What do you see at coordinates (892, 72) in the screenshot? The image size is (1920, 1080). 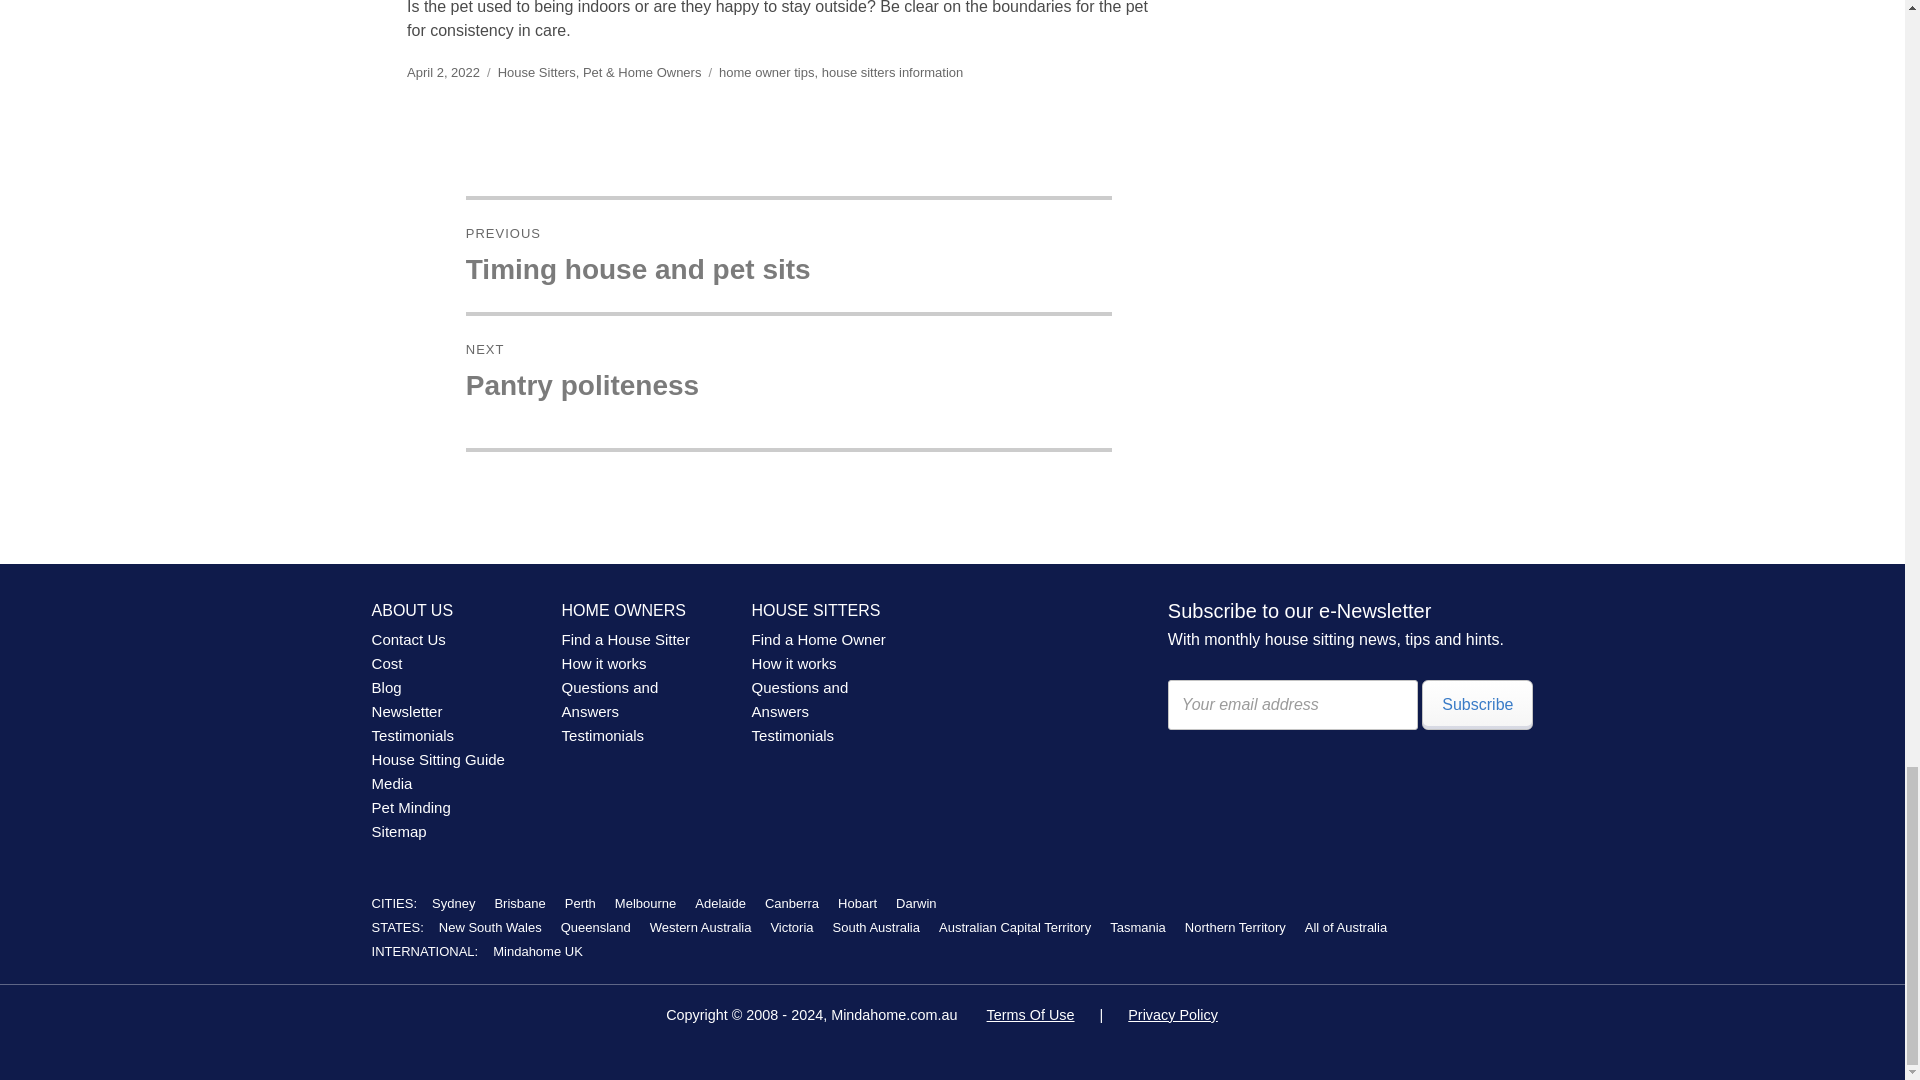 I see `house sitters information` at bounding box center [892, 72].